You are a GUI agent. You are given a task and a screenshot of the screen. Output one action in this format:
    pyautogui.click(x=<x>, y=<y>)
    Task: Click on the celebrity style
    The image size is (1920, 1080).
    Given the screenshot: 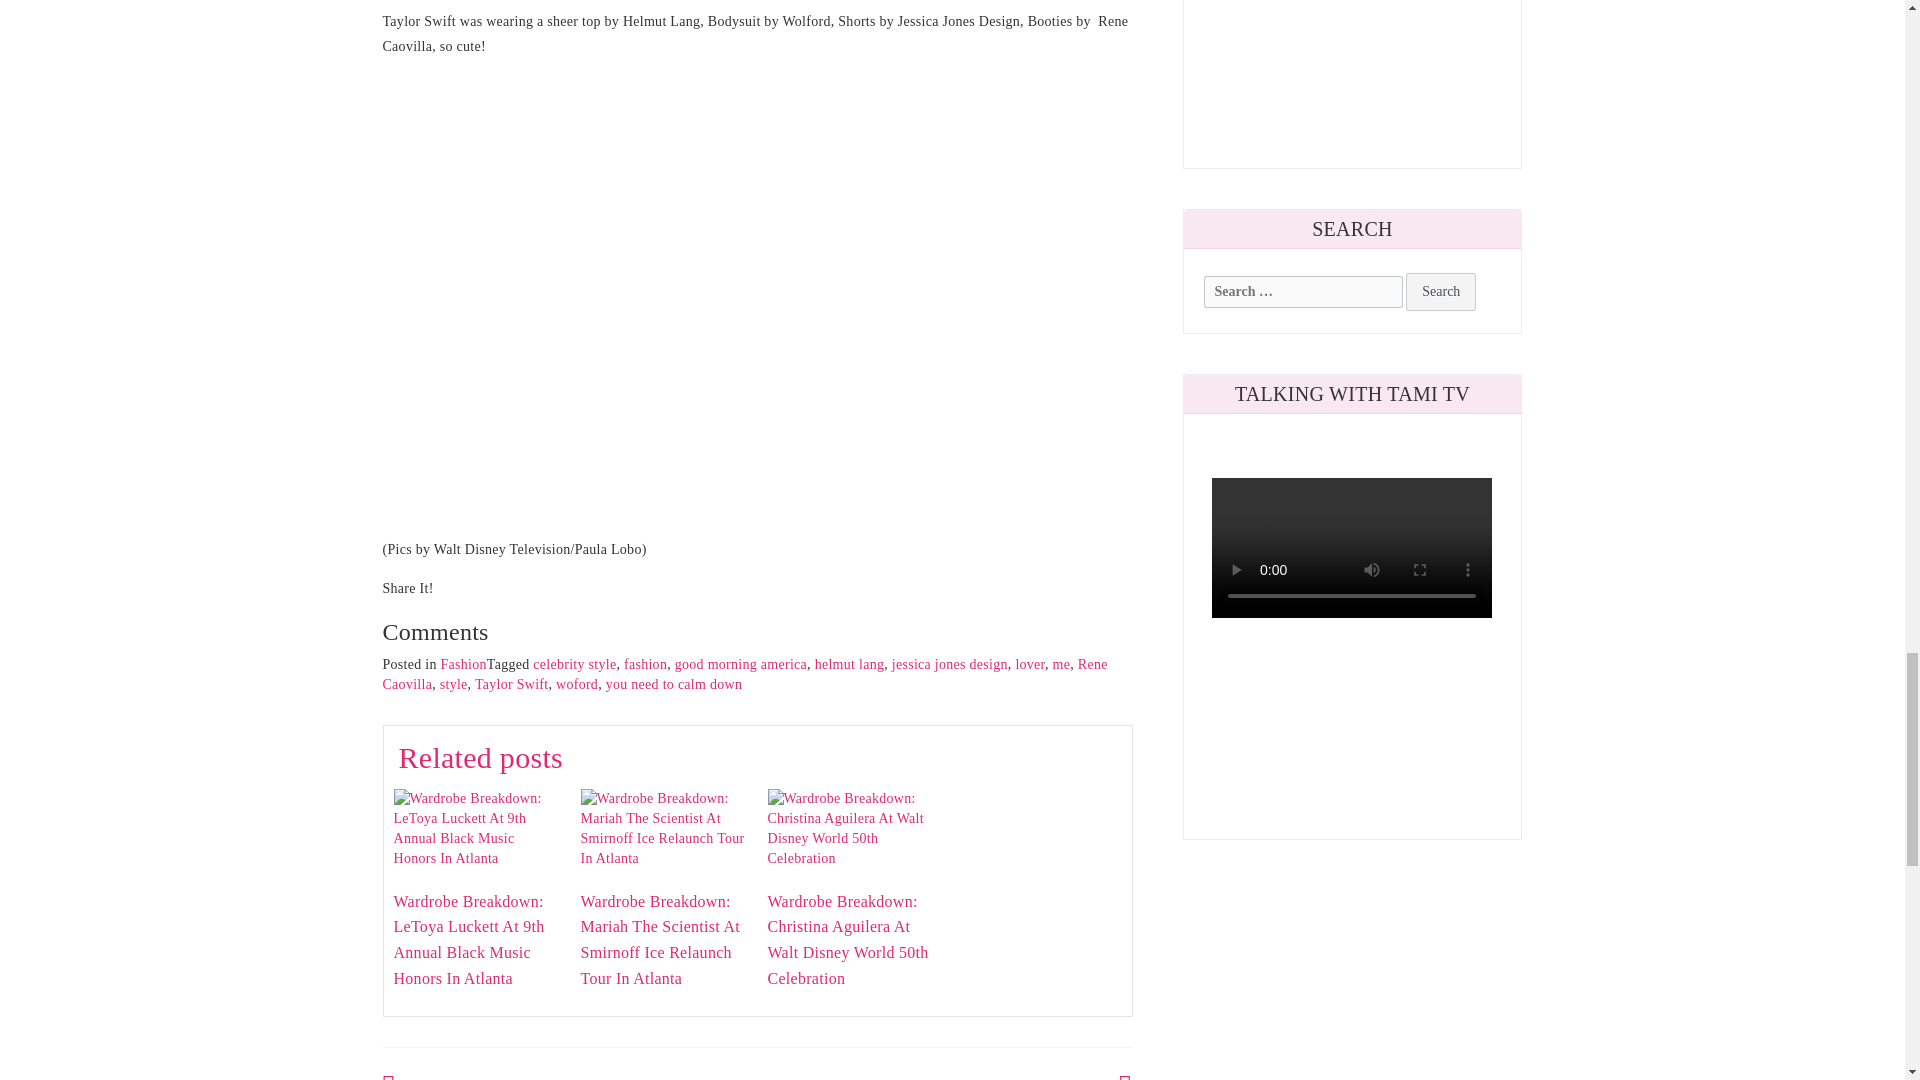 What is the action you would take?
    pyautogui.click(x=574, y=664)
    